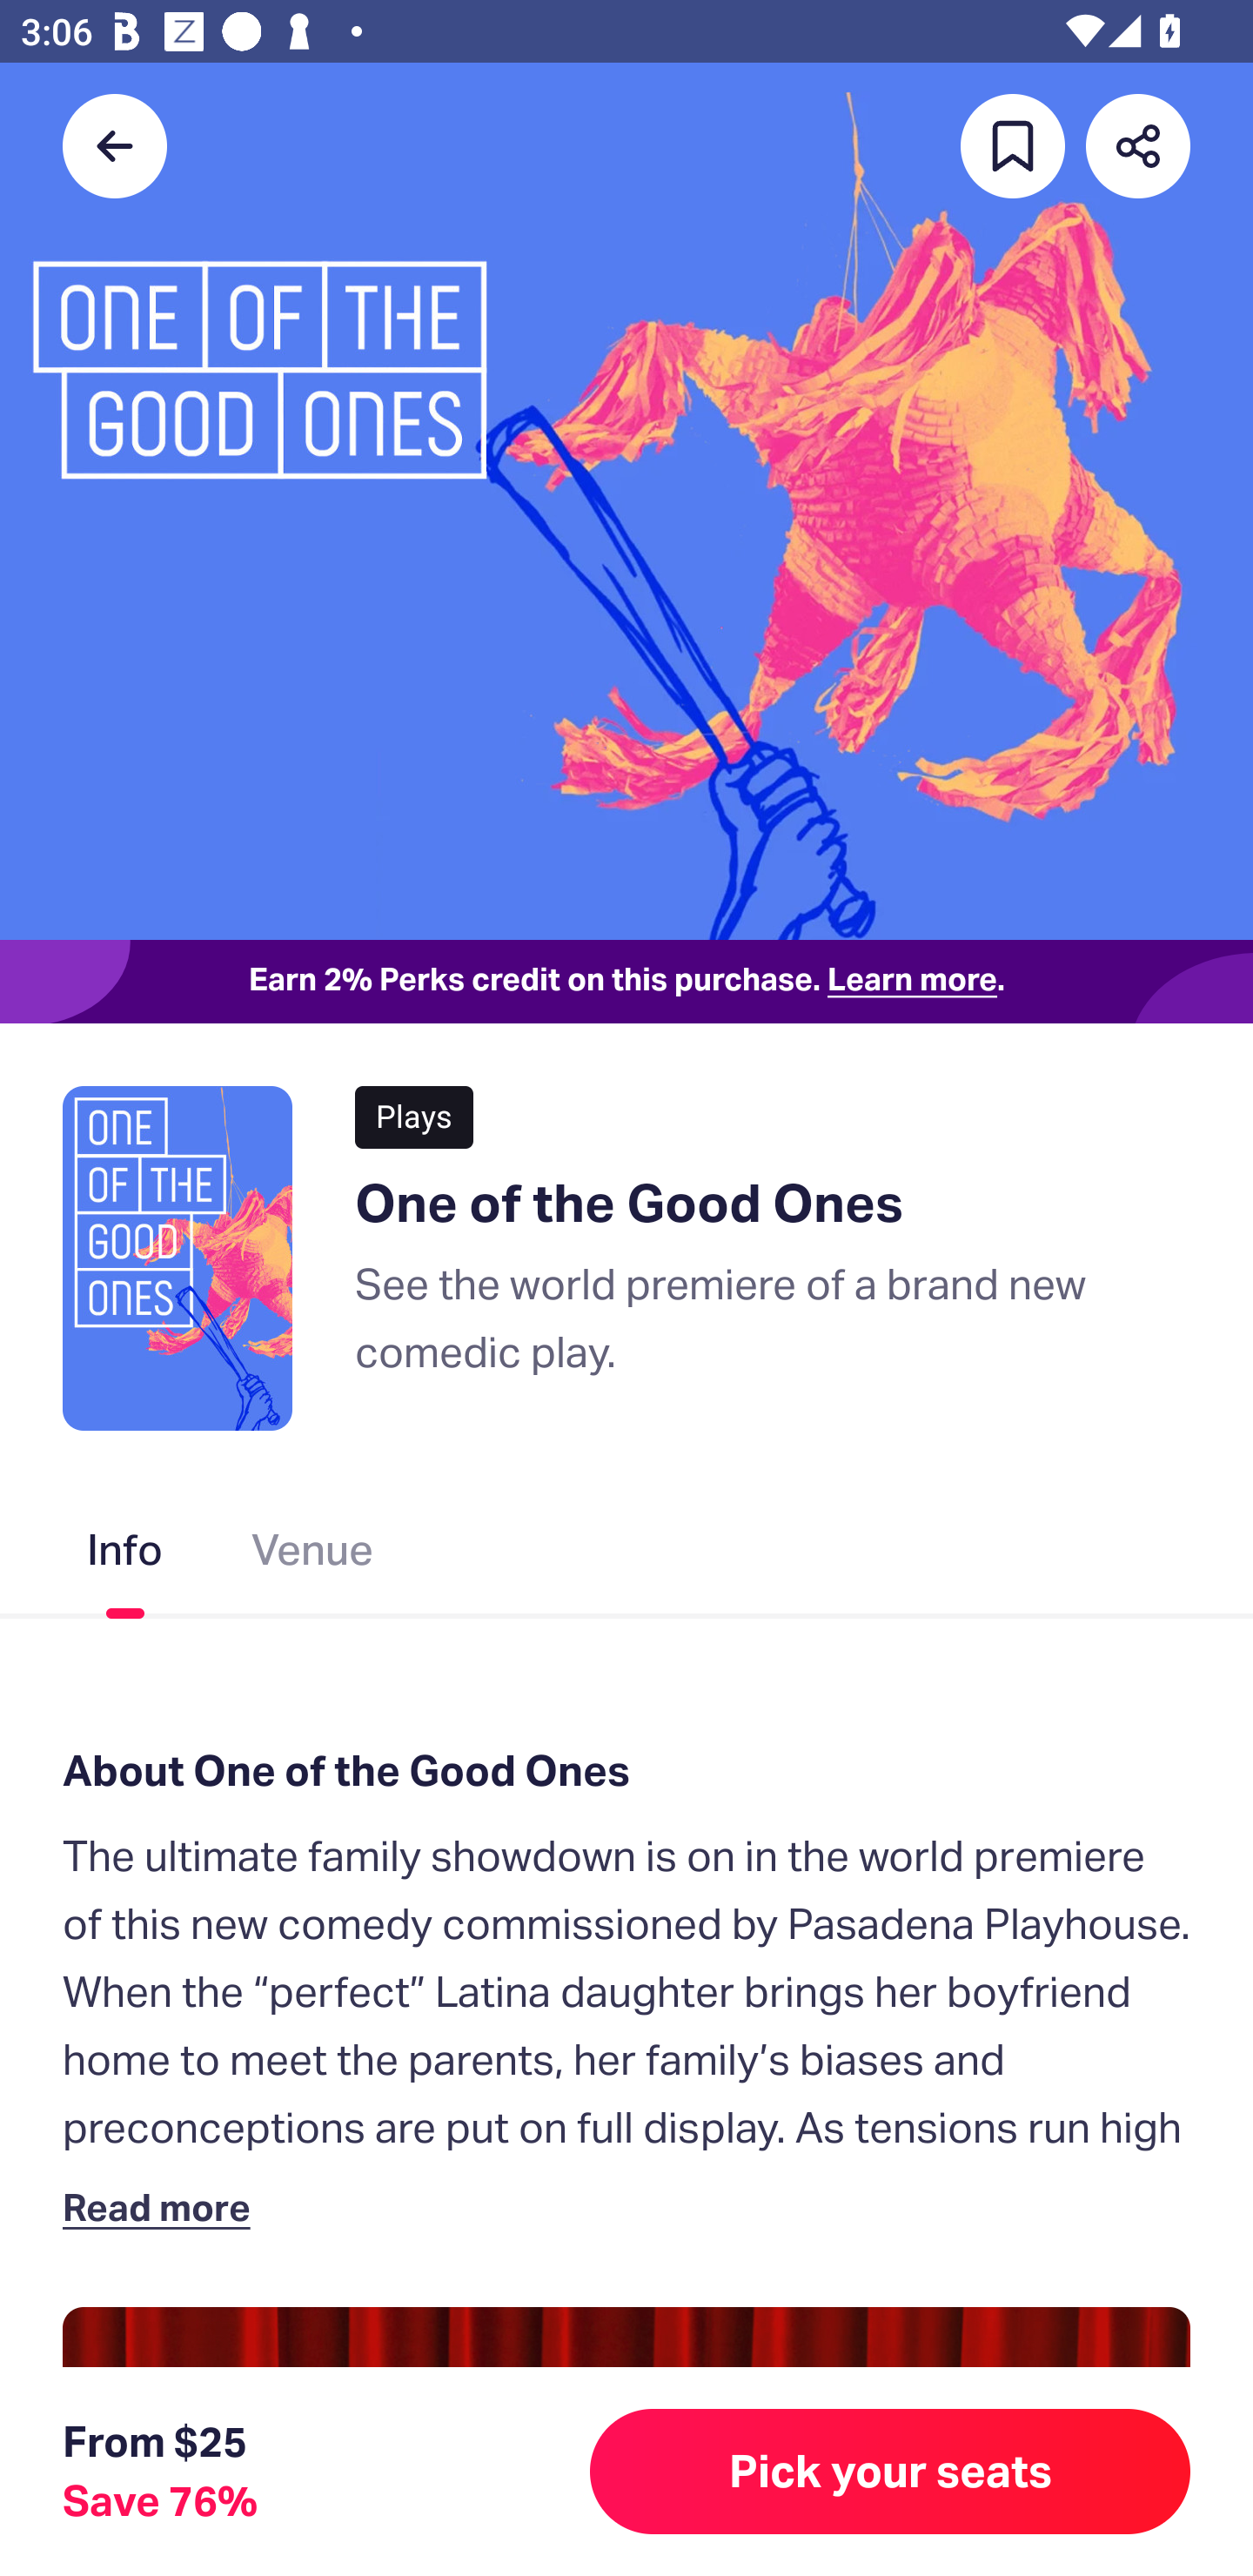 This screenshot has width=1253, height=2576. Describe the element at coordinates (890, 2472) in the screenshot. I see `Pick your seats` at that location.